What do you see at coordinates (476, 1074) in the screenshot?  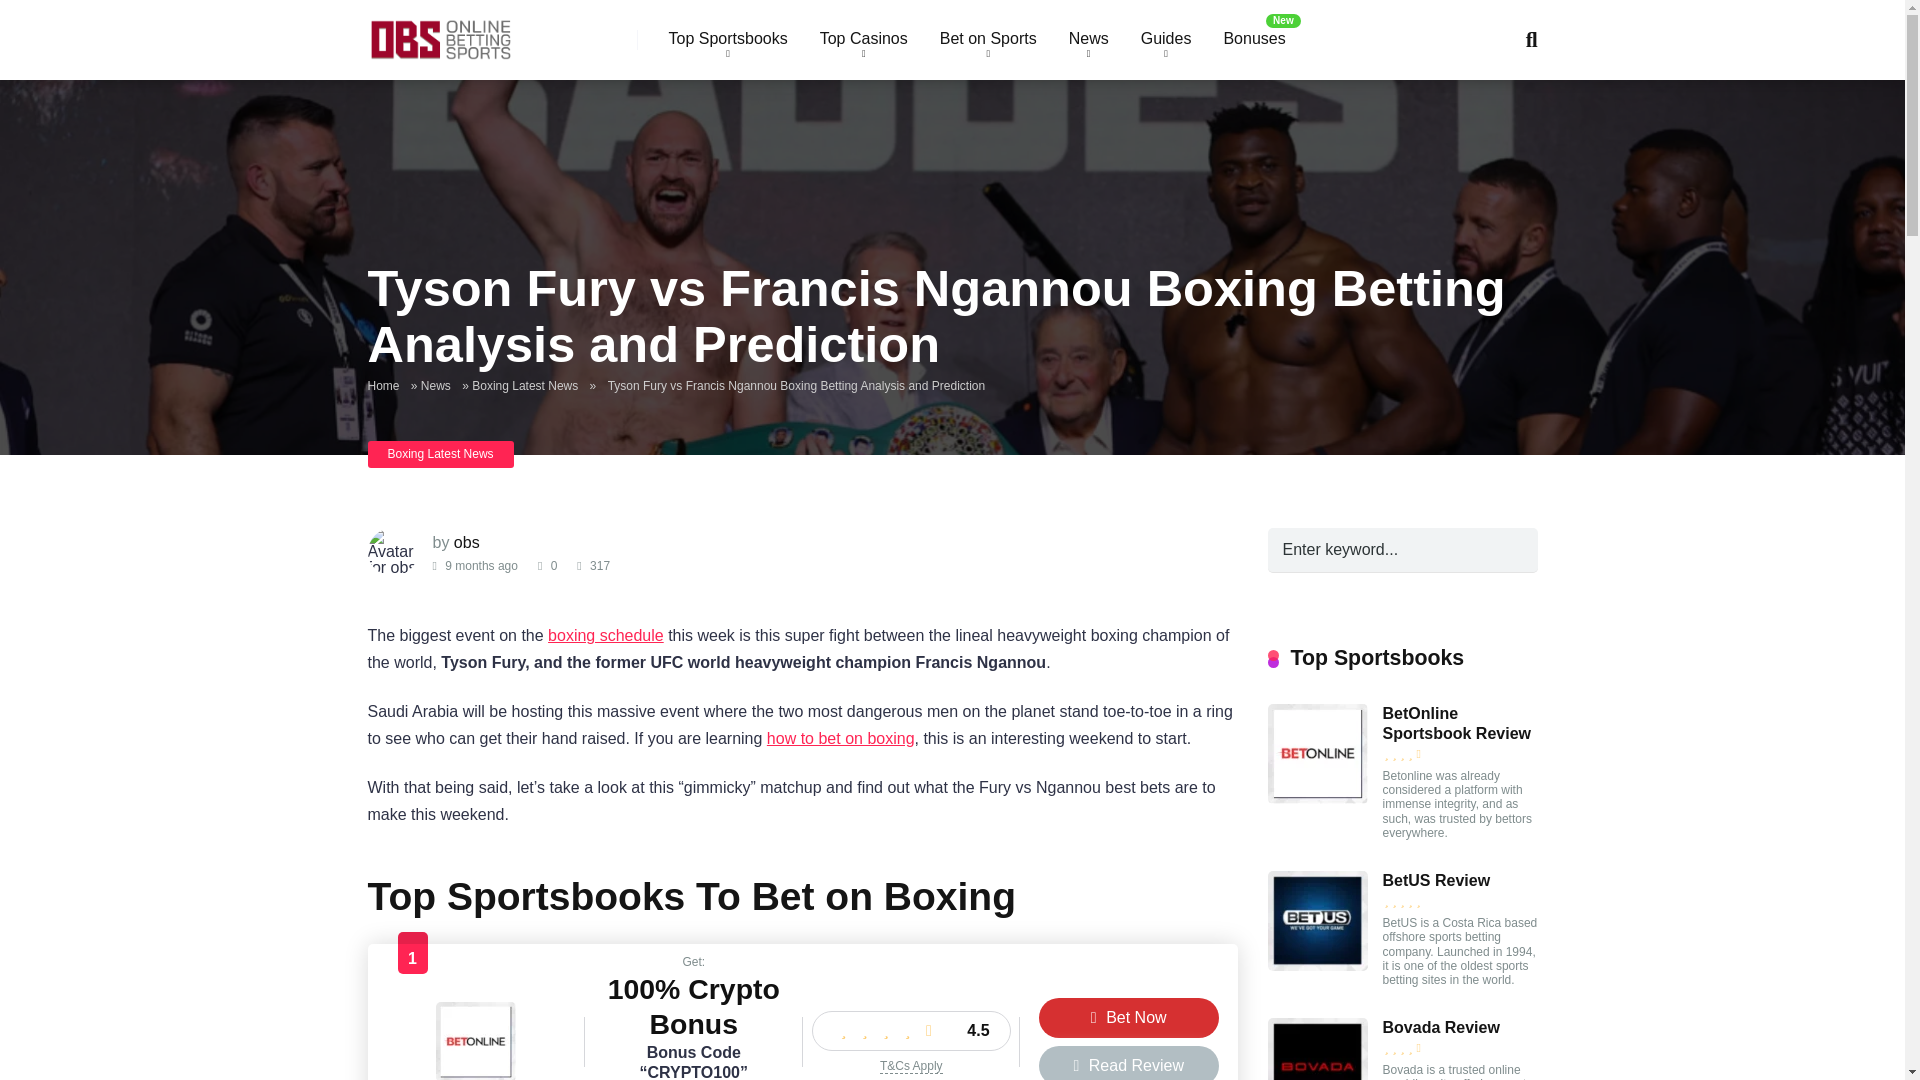 I see `BetOnline Sportsbook Review` at bounding box center [476, 1074].